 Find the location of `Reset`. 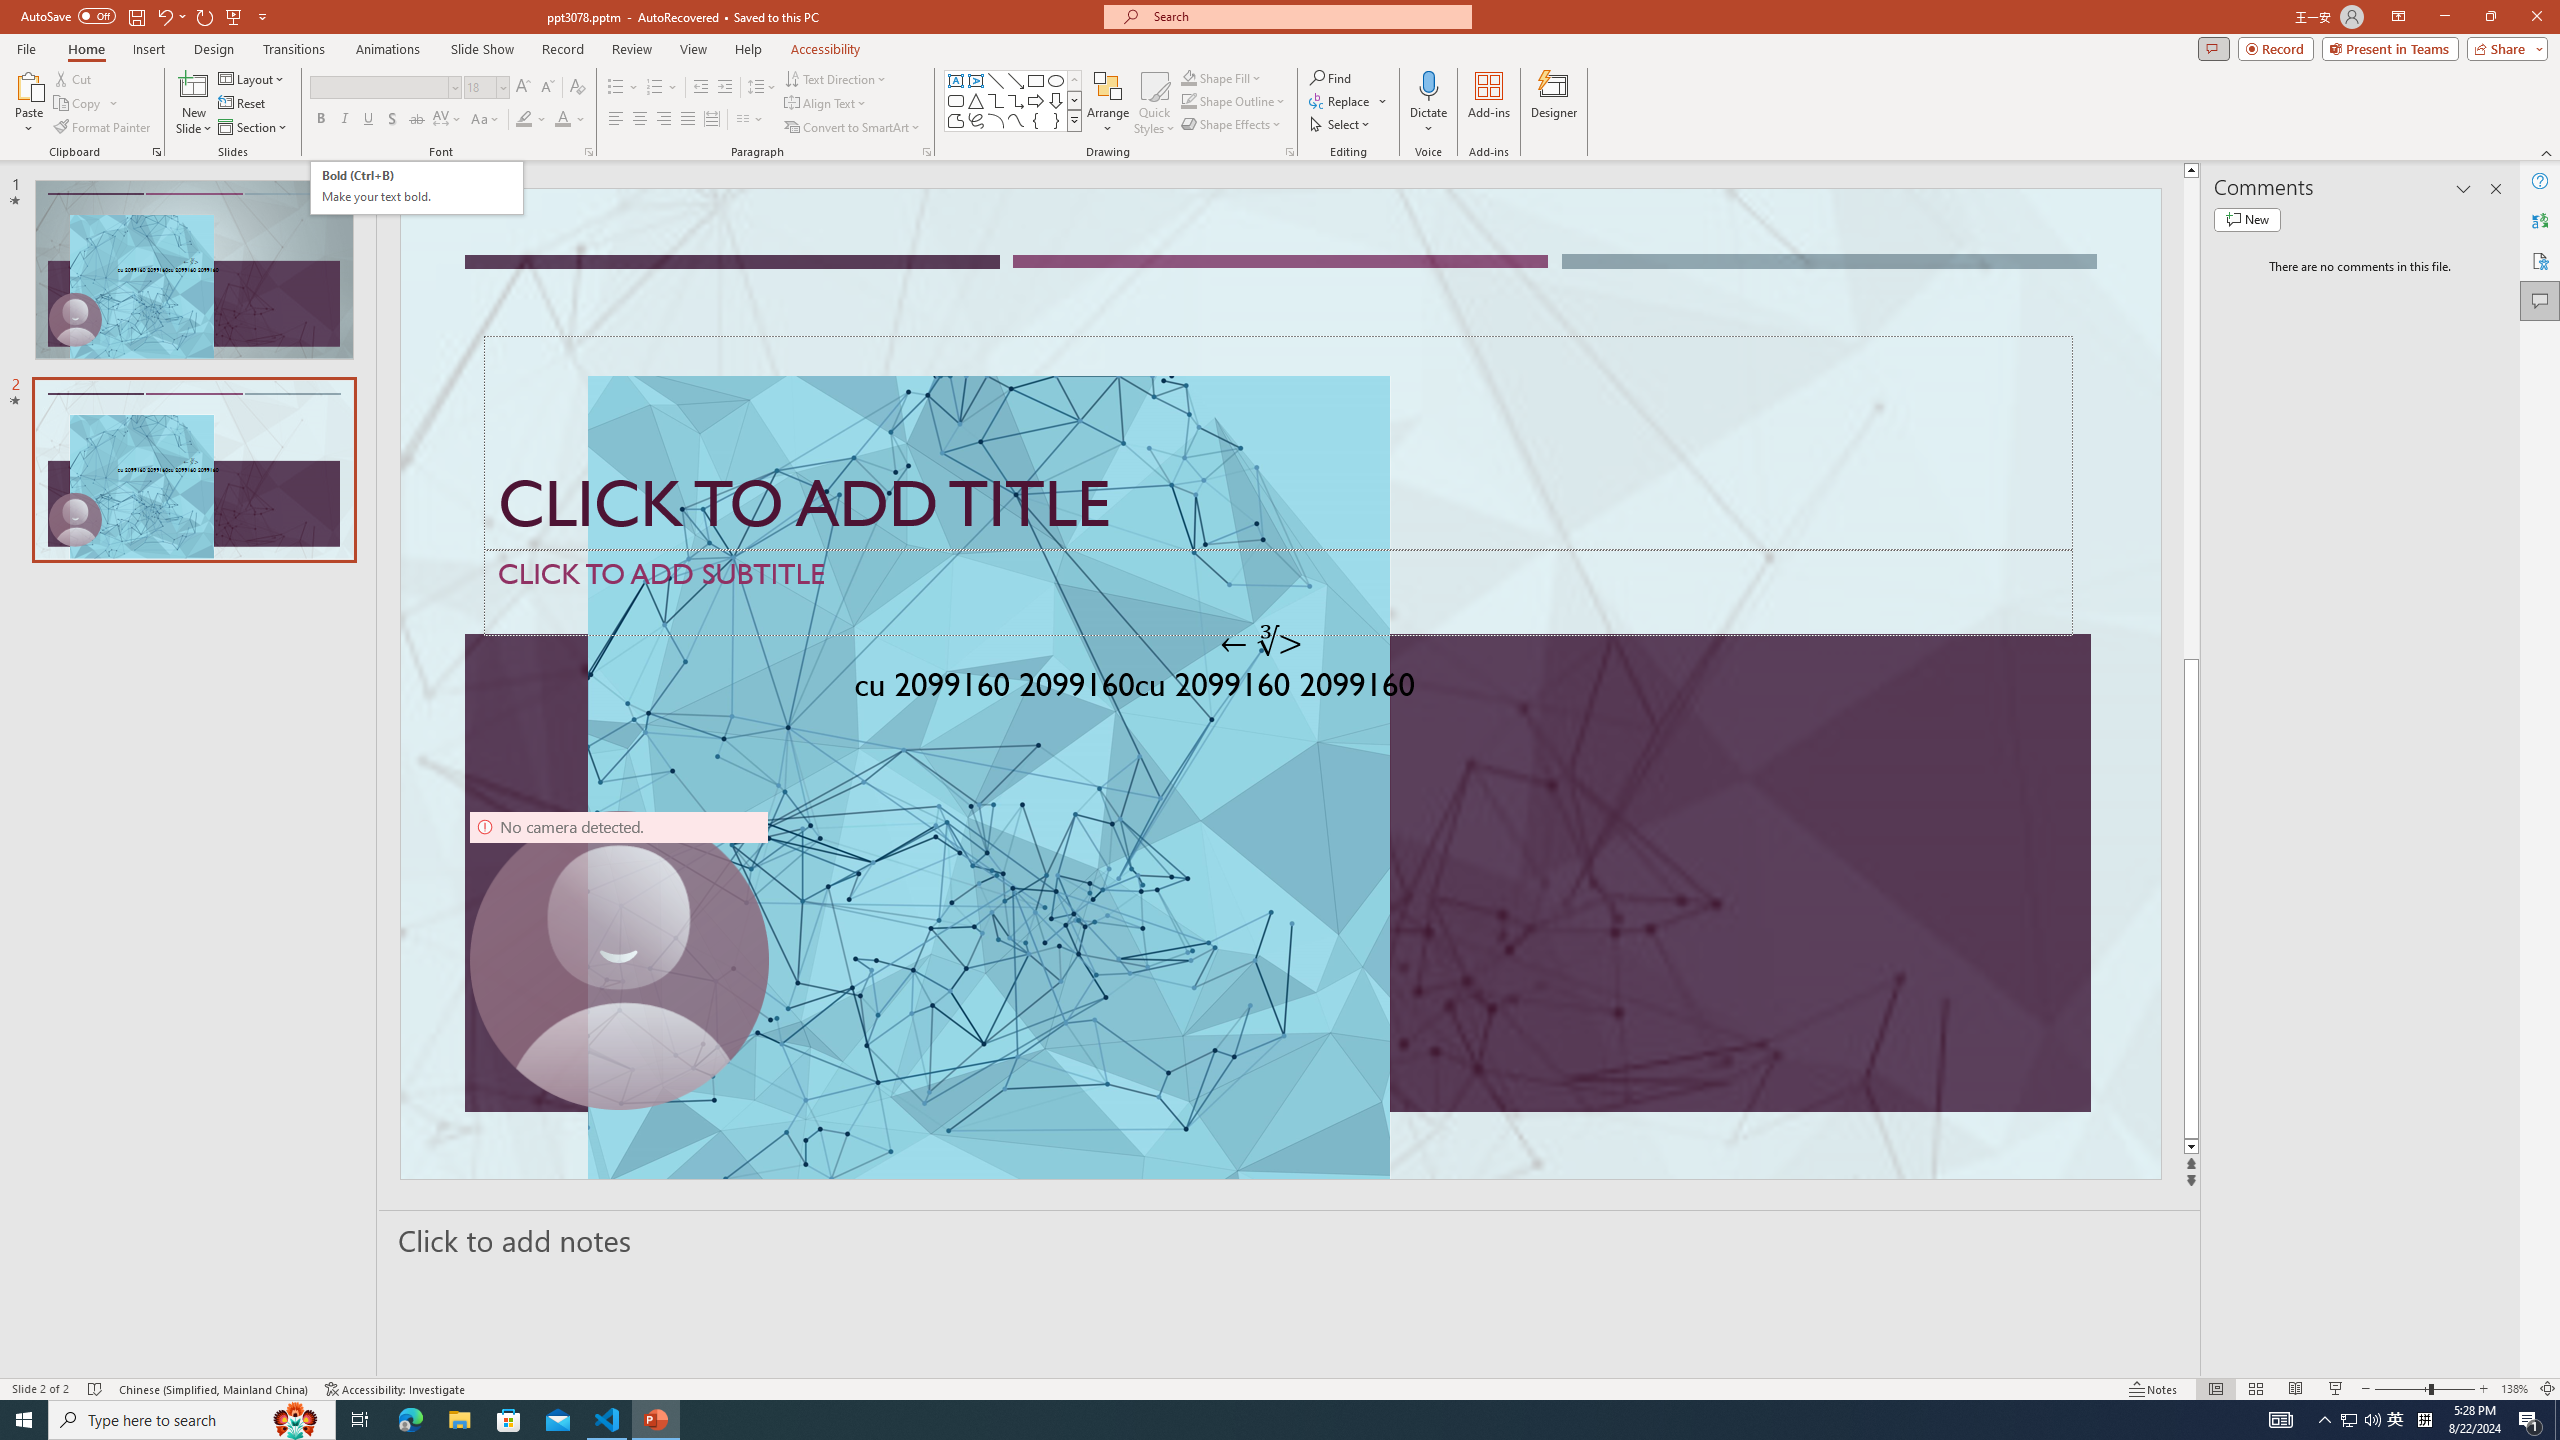

Reset is located at coordinates (243, 104).